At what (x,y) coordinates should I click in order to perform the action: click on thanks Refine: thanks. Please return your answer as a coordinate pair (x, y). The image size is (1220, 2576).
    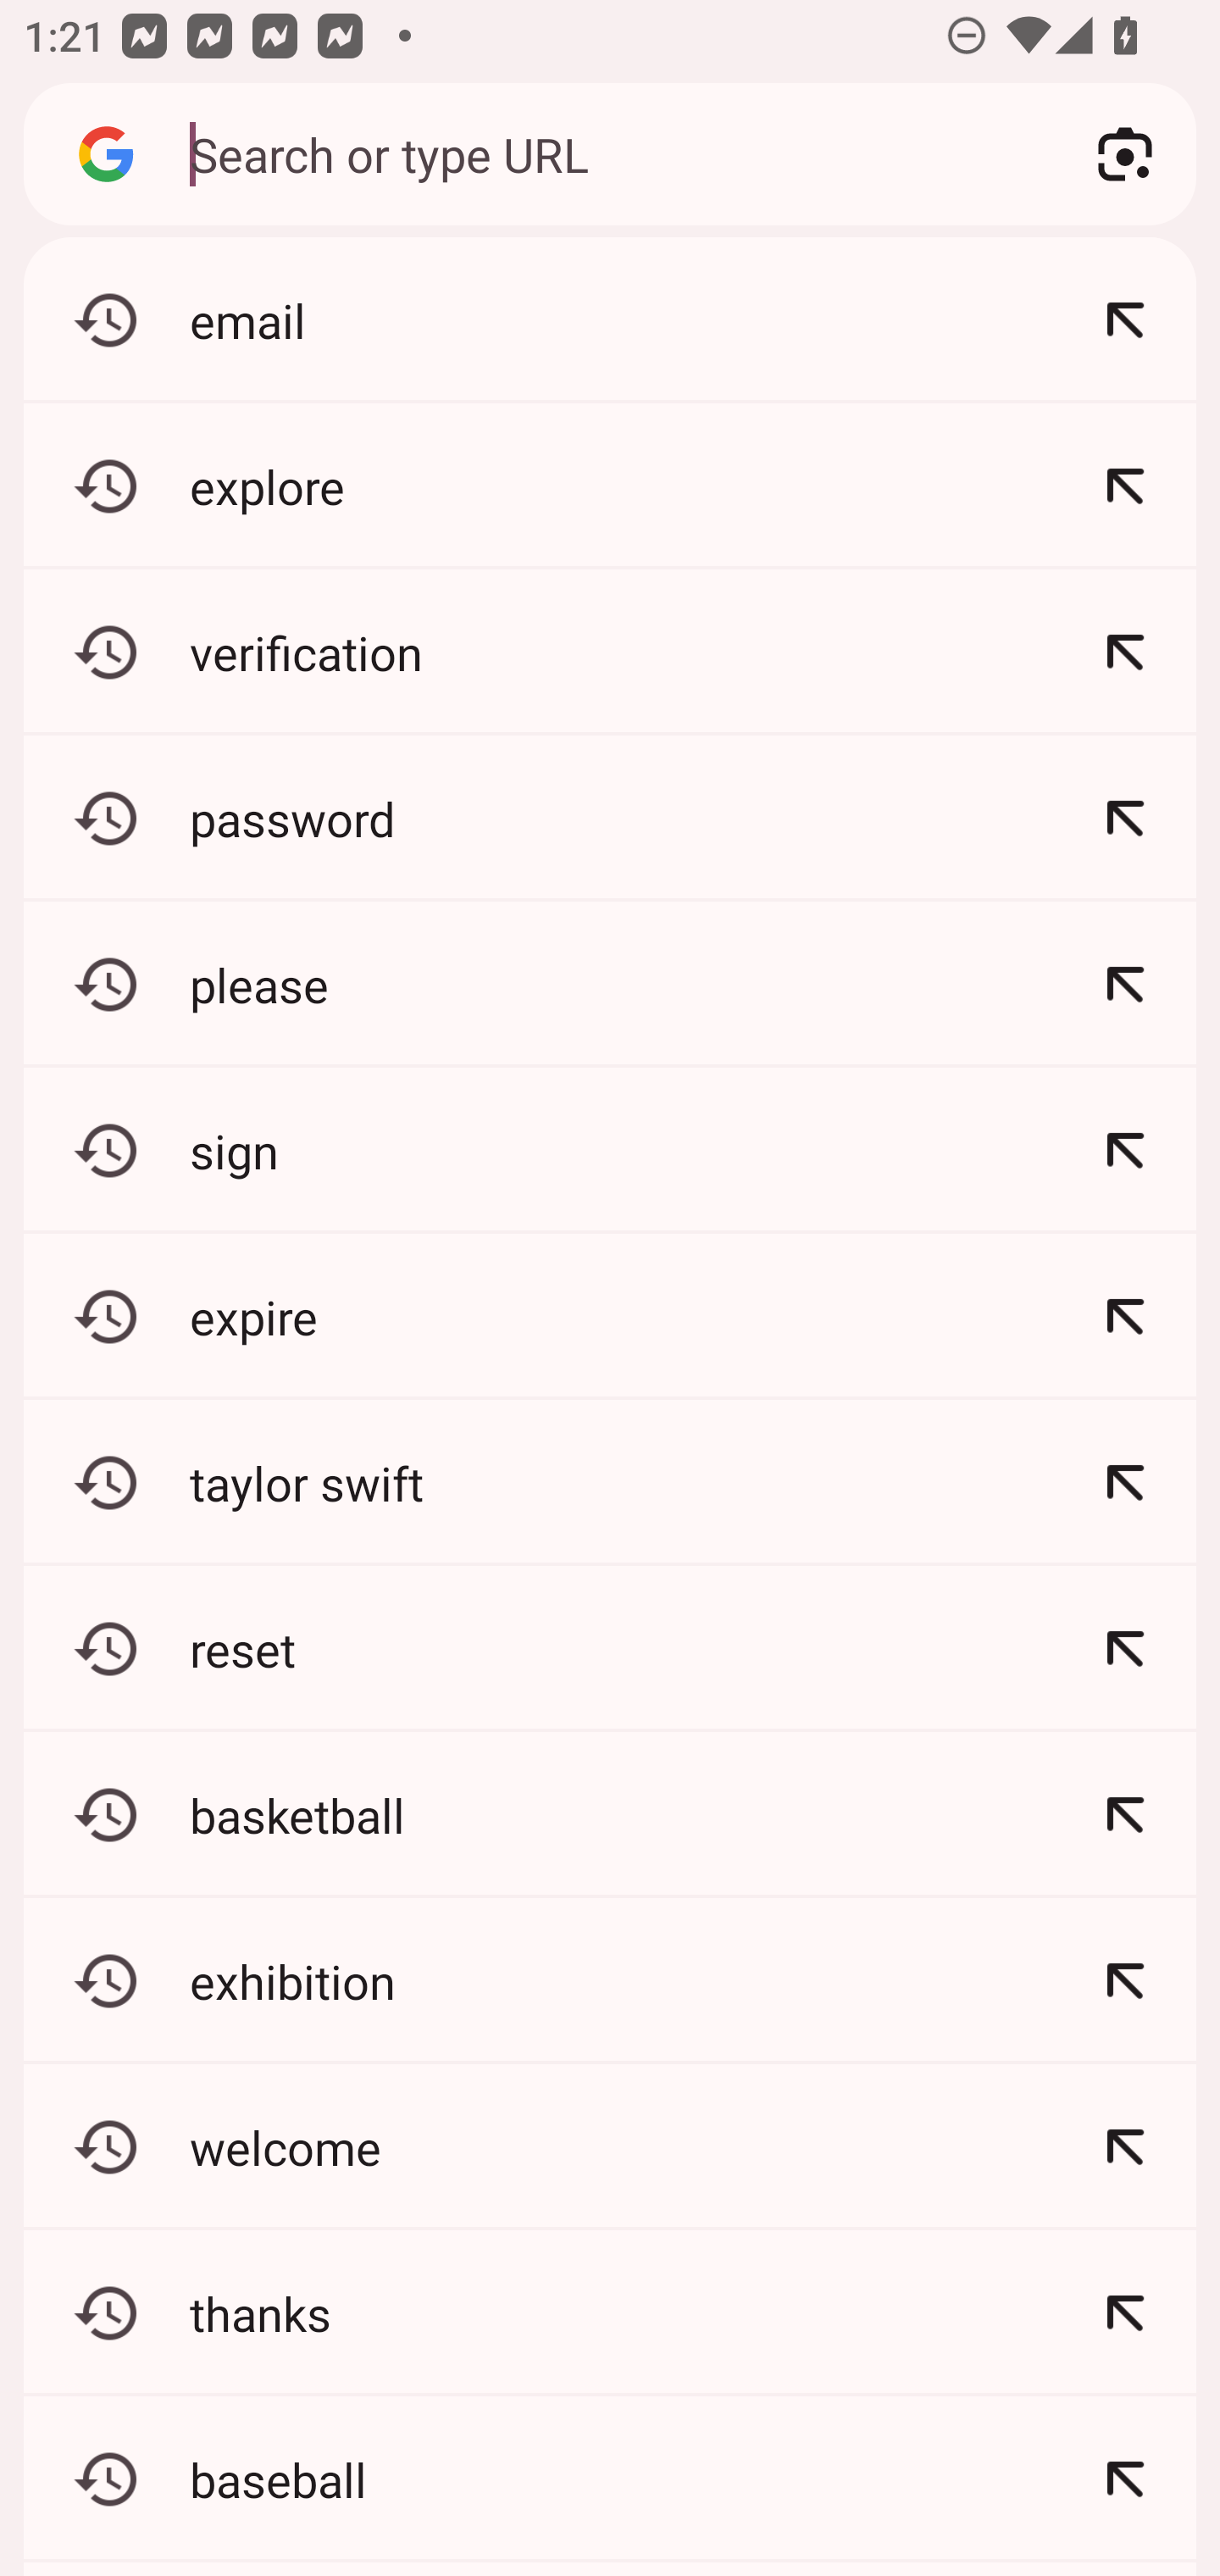
    Looking at the image, I should click on (610, 2313).